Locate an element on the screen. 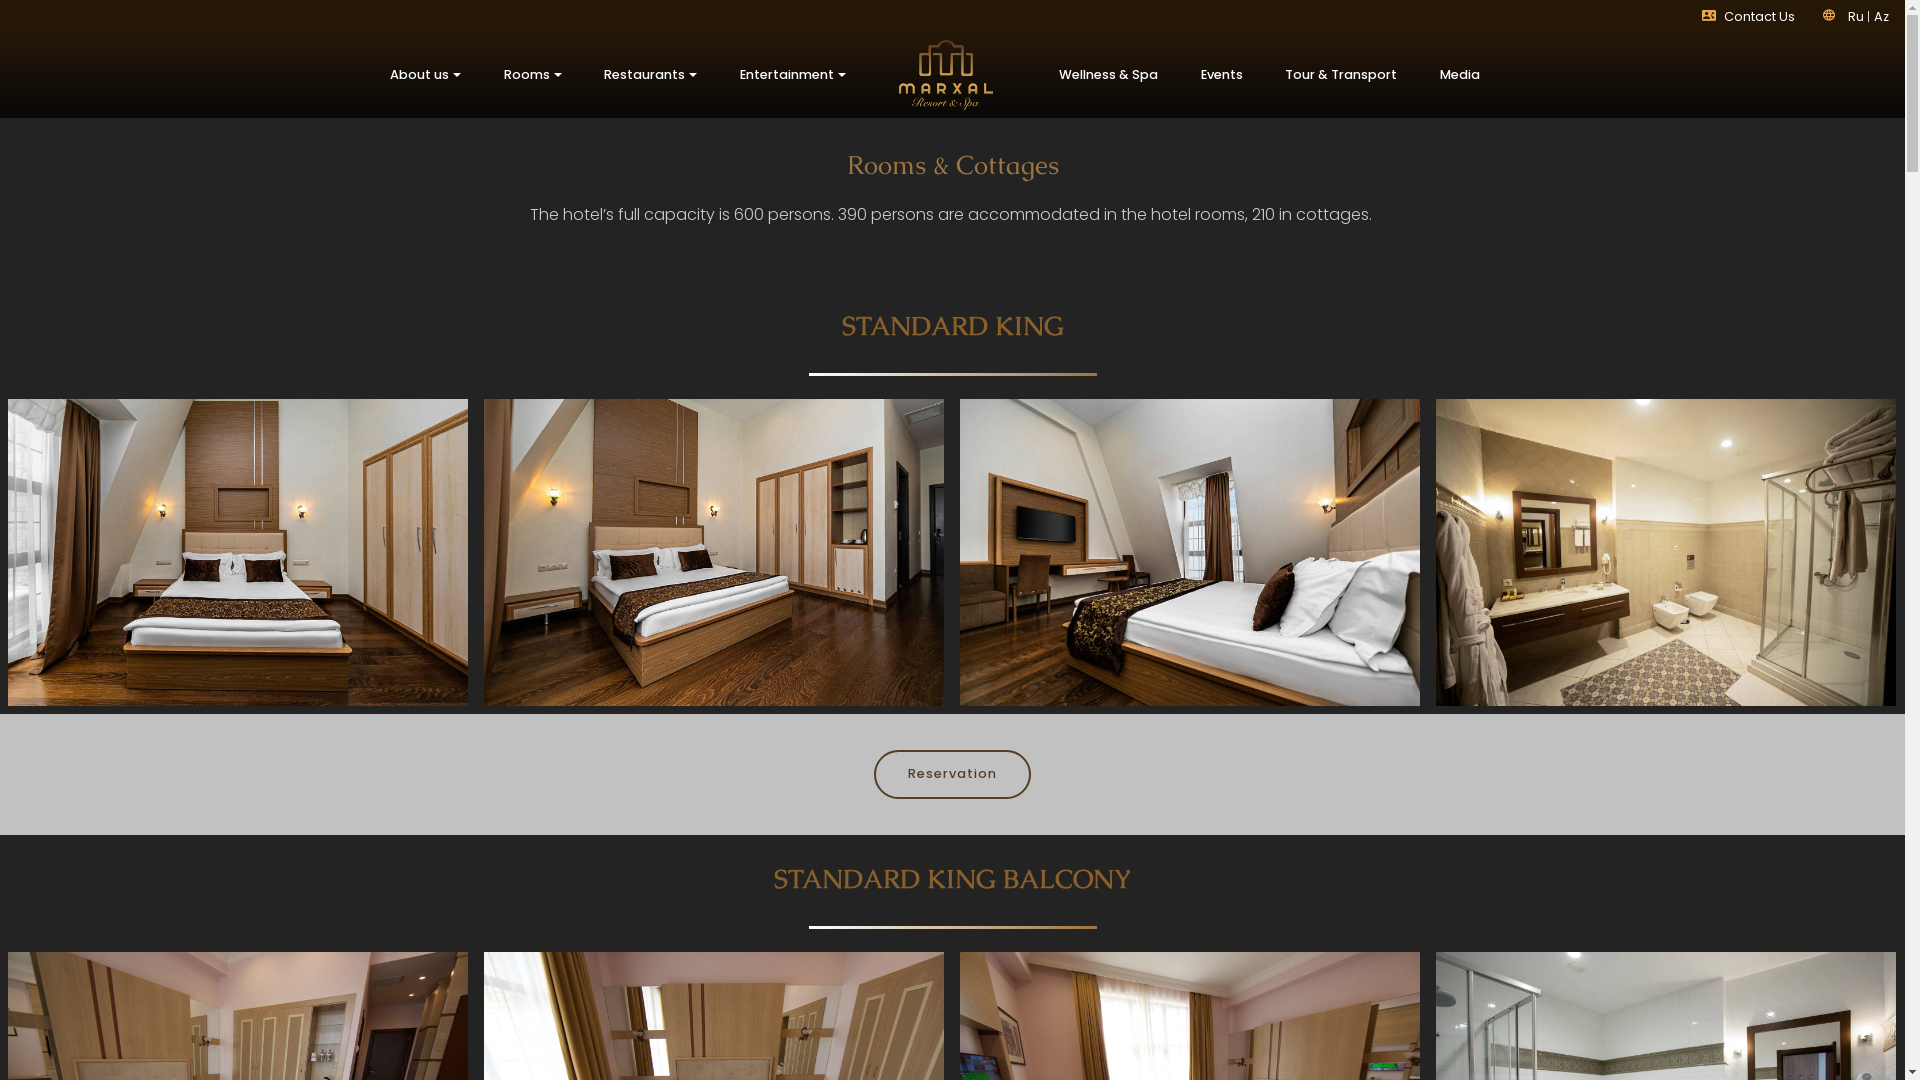 This screenshot has width=1920, height=1080. Media is located at coordinates (1460, 75).